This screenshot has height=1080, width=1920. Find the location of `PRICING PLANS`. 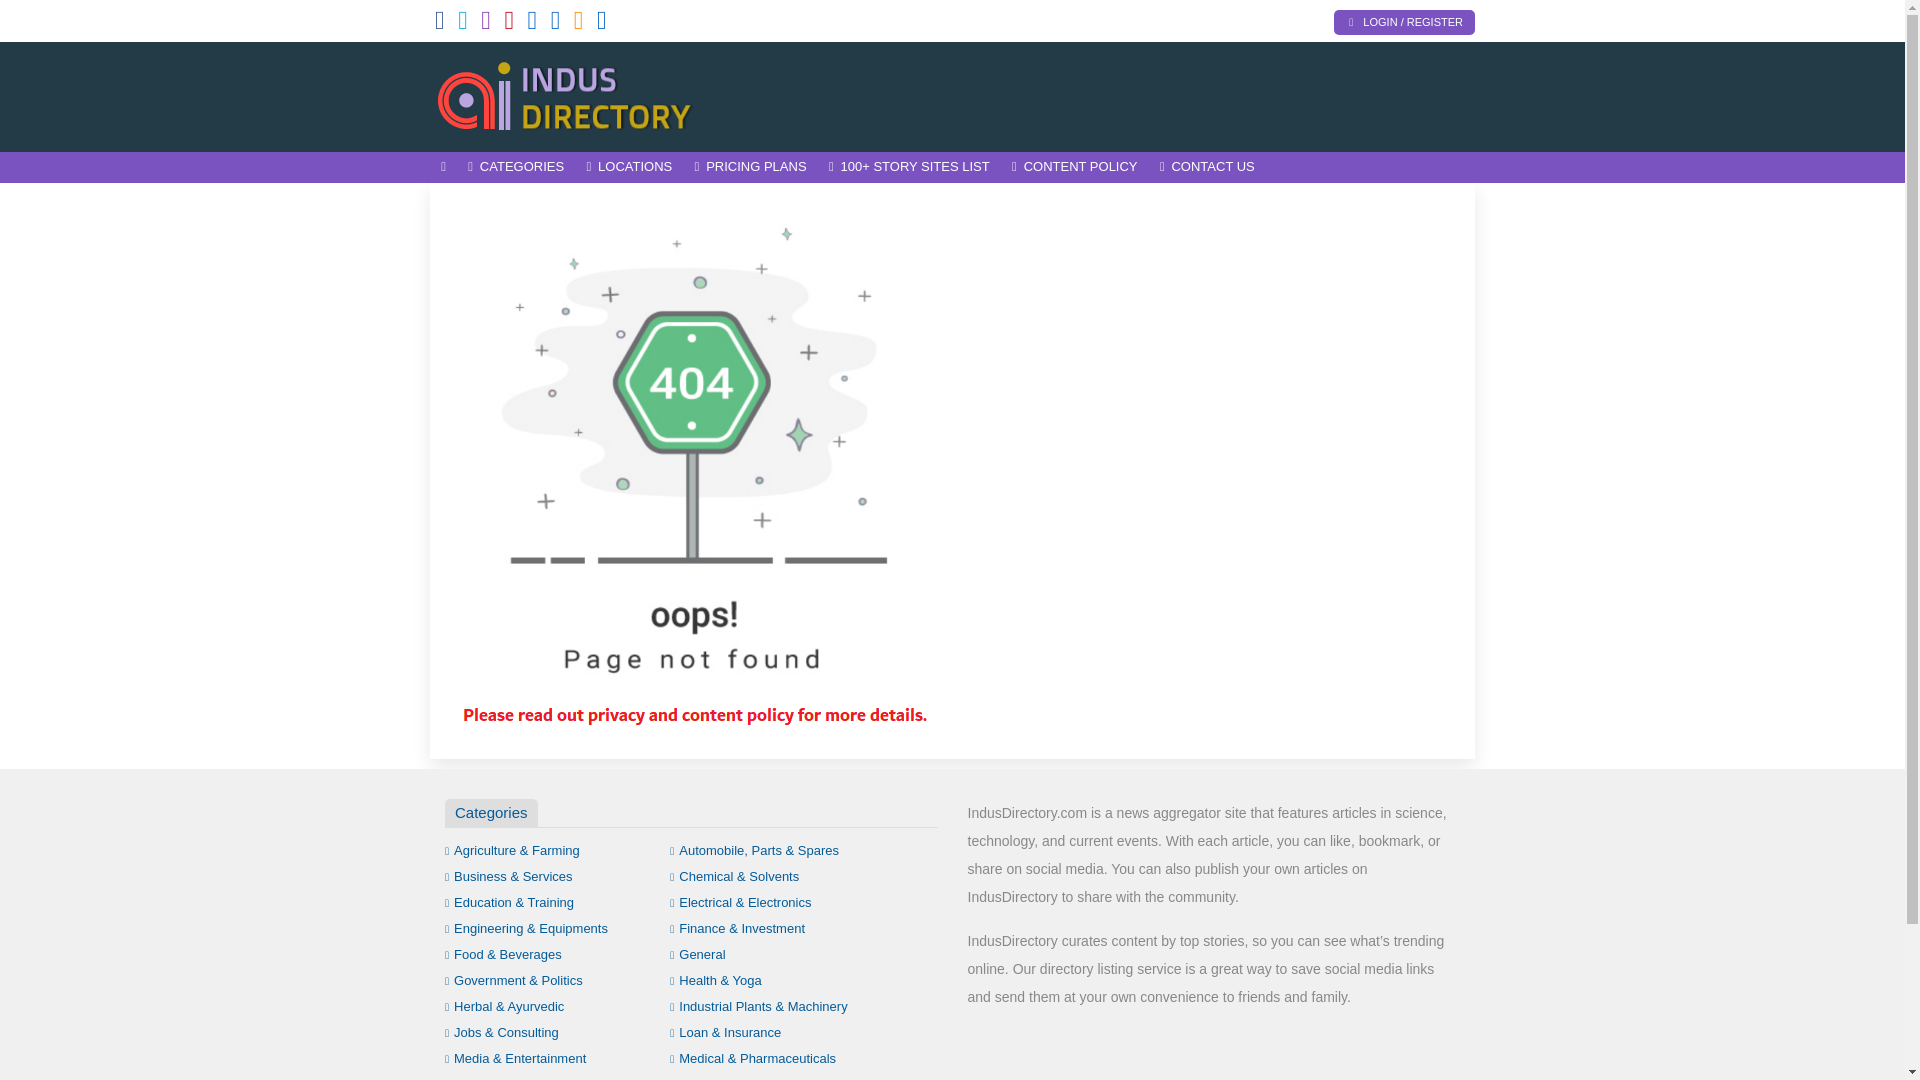

PRICING PLANS is located at coordinates (750, 167).